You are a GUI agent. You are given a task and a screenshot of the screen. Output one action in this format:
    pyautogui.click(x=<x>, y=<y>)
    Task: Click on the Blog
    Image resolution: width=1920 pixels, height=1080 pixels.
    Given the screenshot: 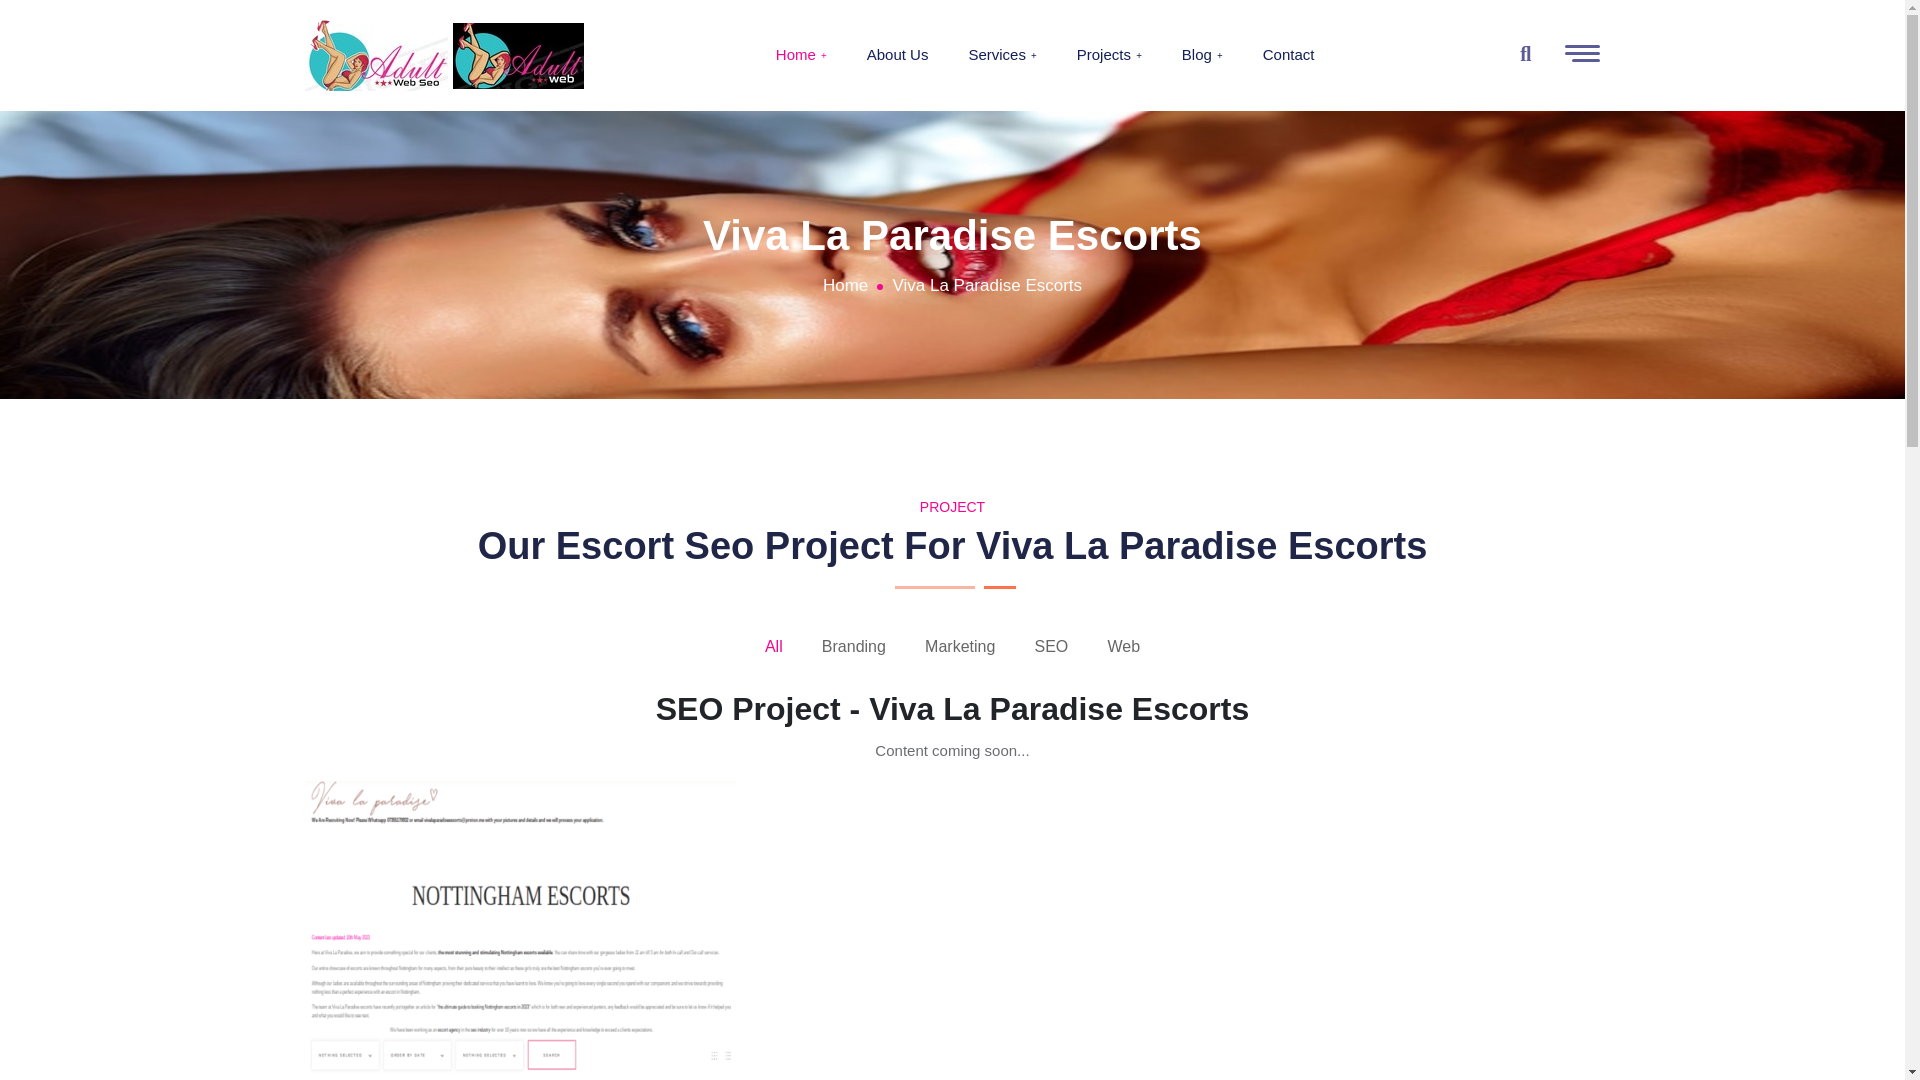 What is the action you would take?
    pyautogui.click(x=1202, y=55)
    